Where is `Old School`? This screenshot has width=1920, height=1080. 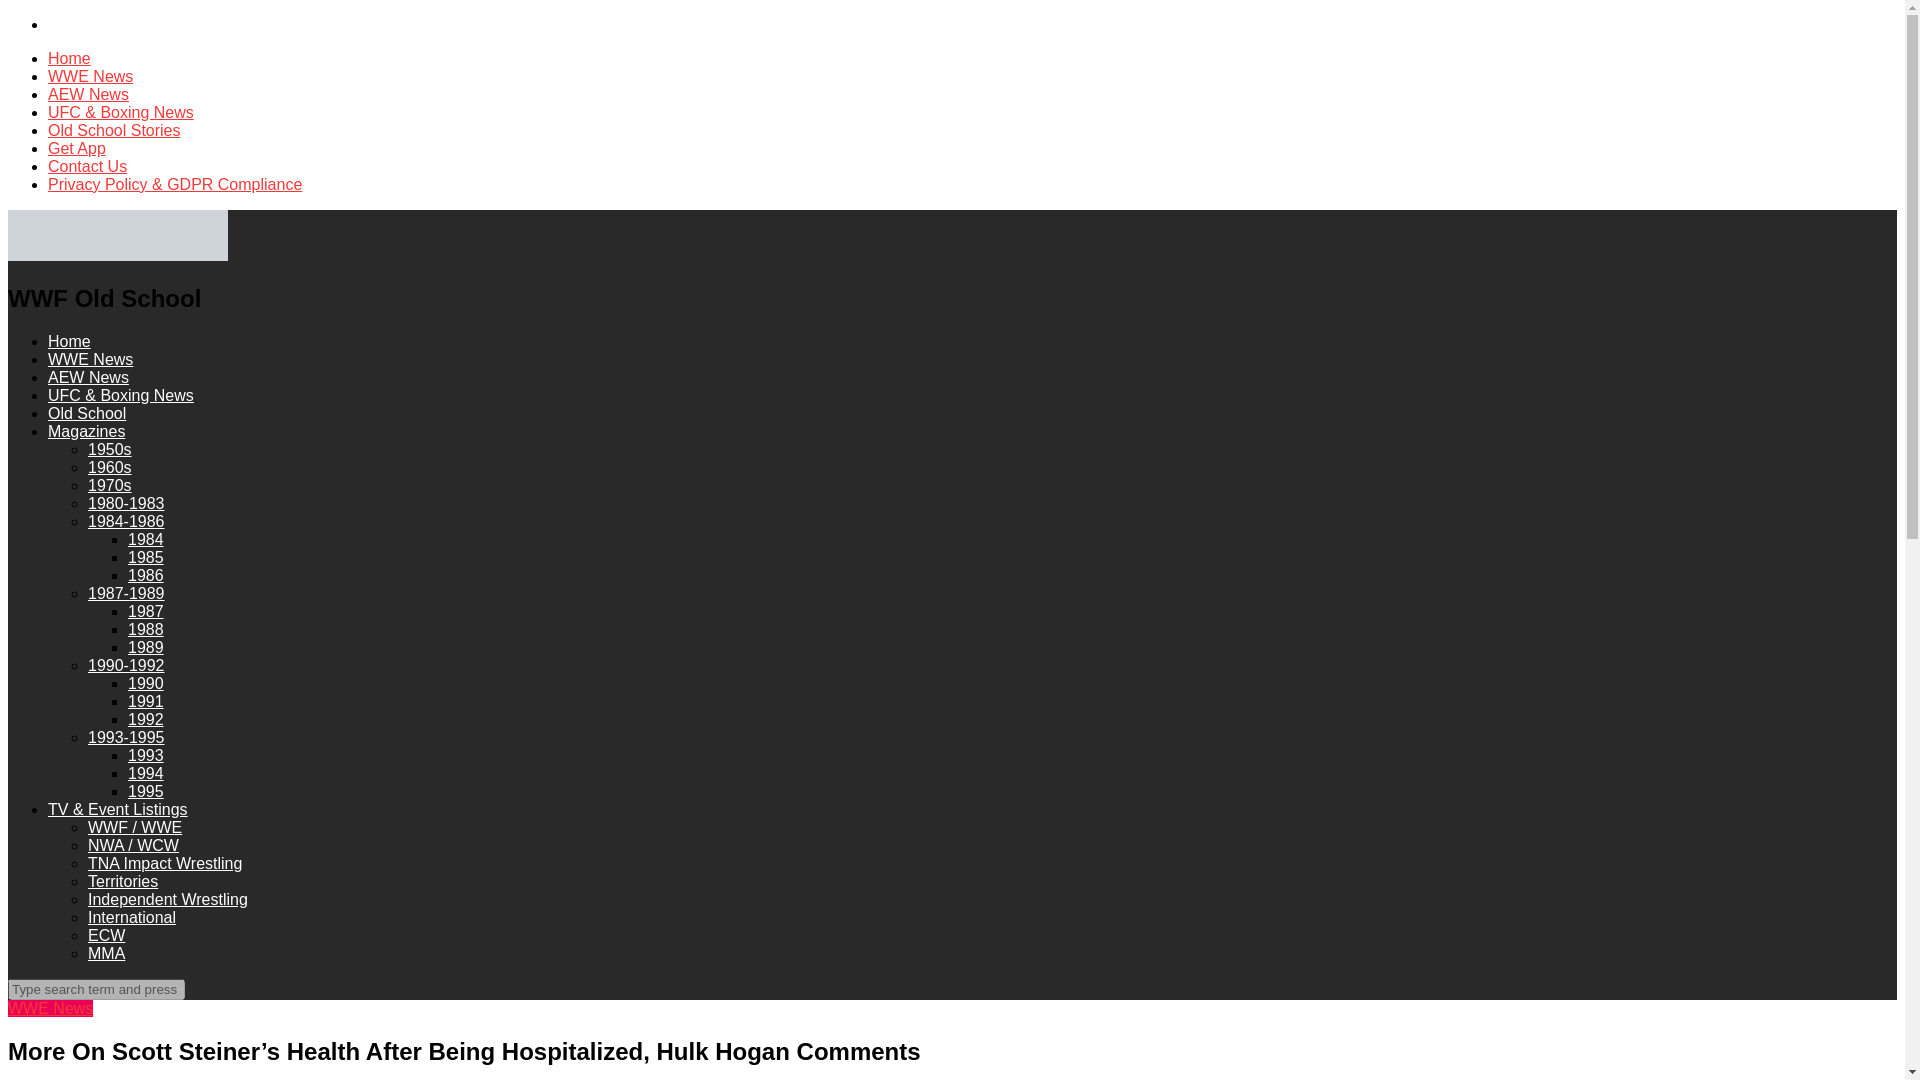
Old School is located at coordinates (87, 414).